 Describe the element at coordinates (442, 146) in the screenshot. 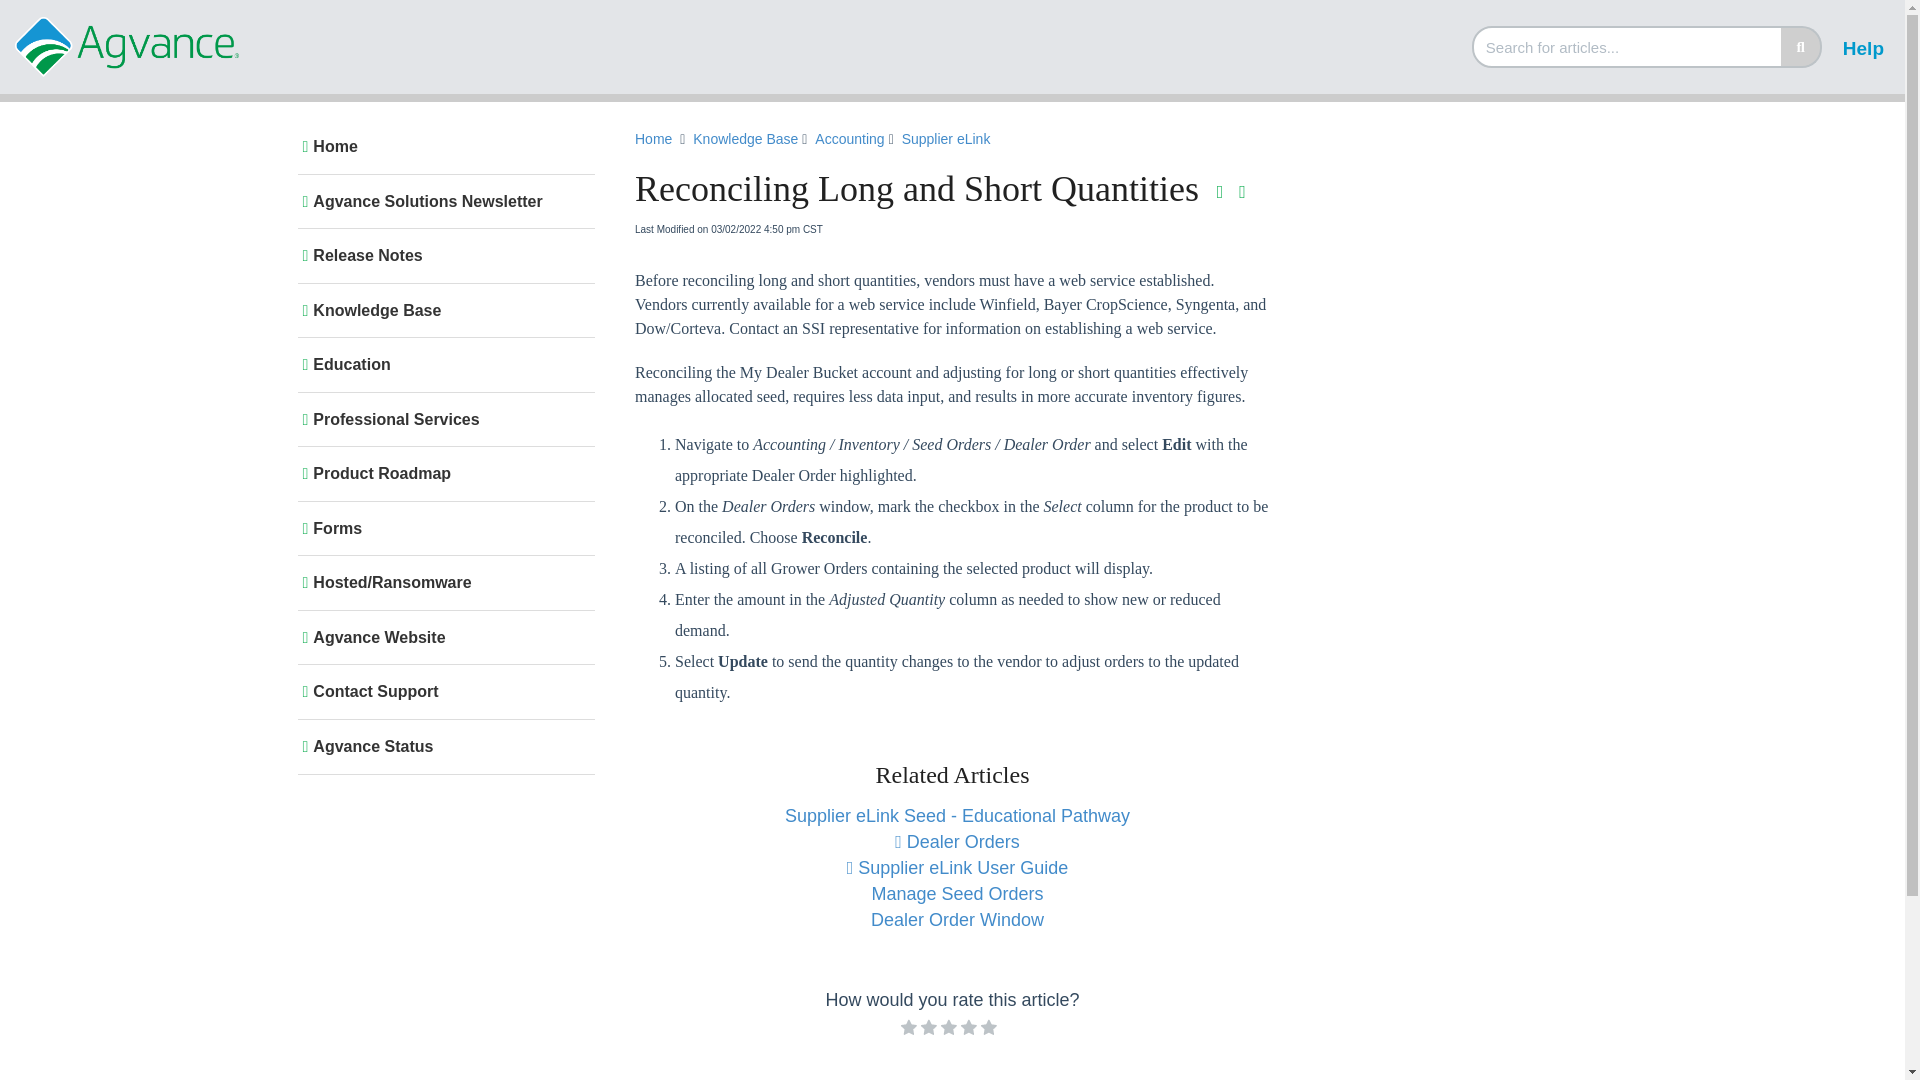

I see `Home` at that location.